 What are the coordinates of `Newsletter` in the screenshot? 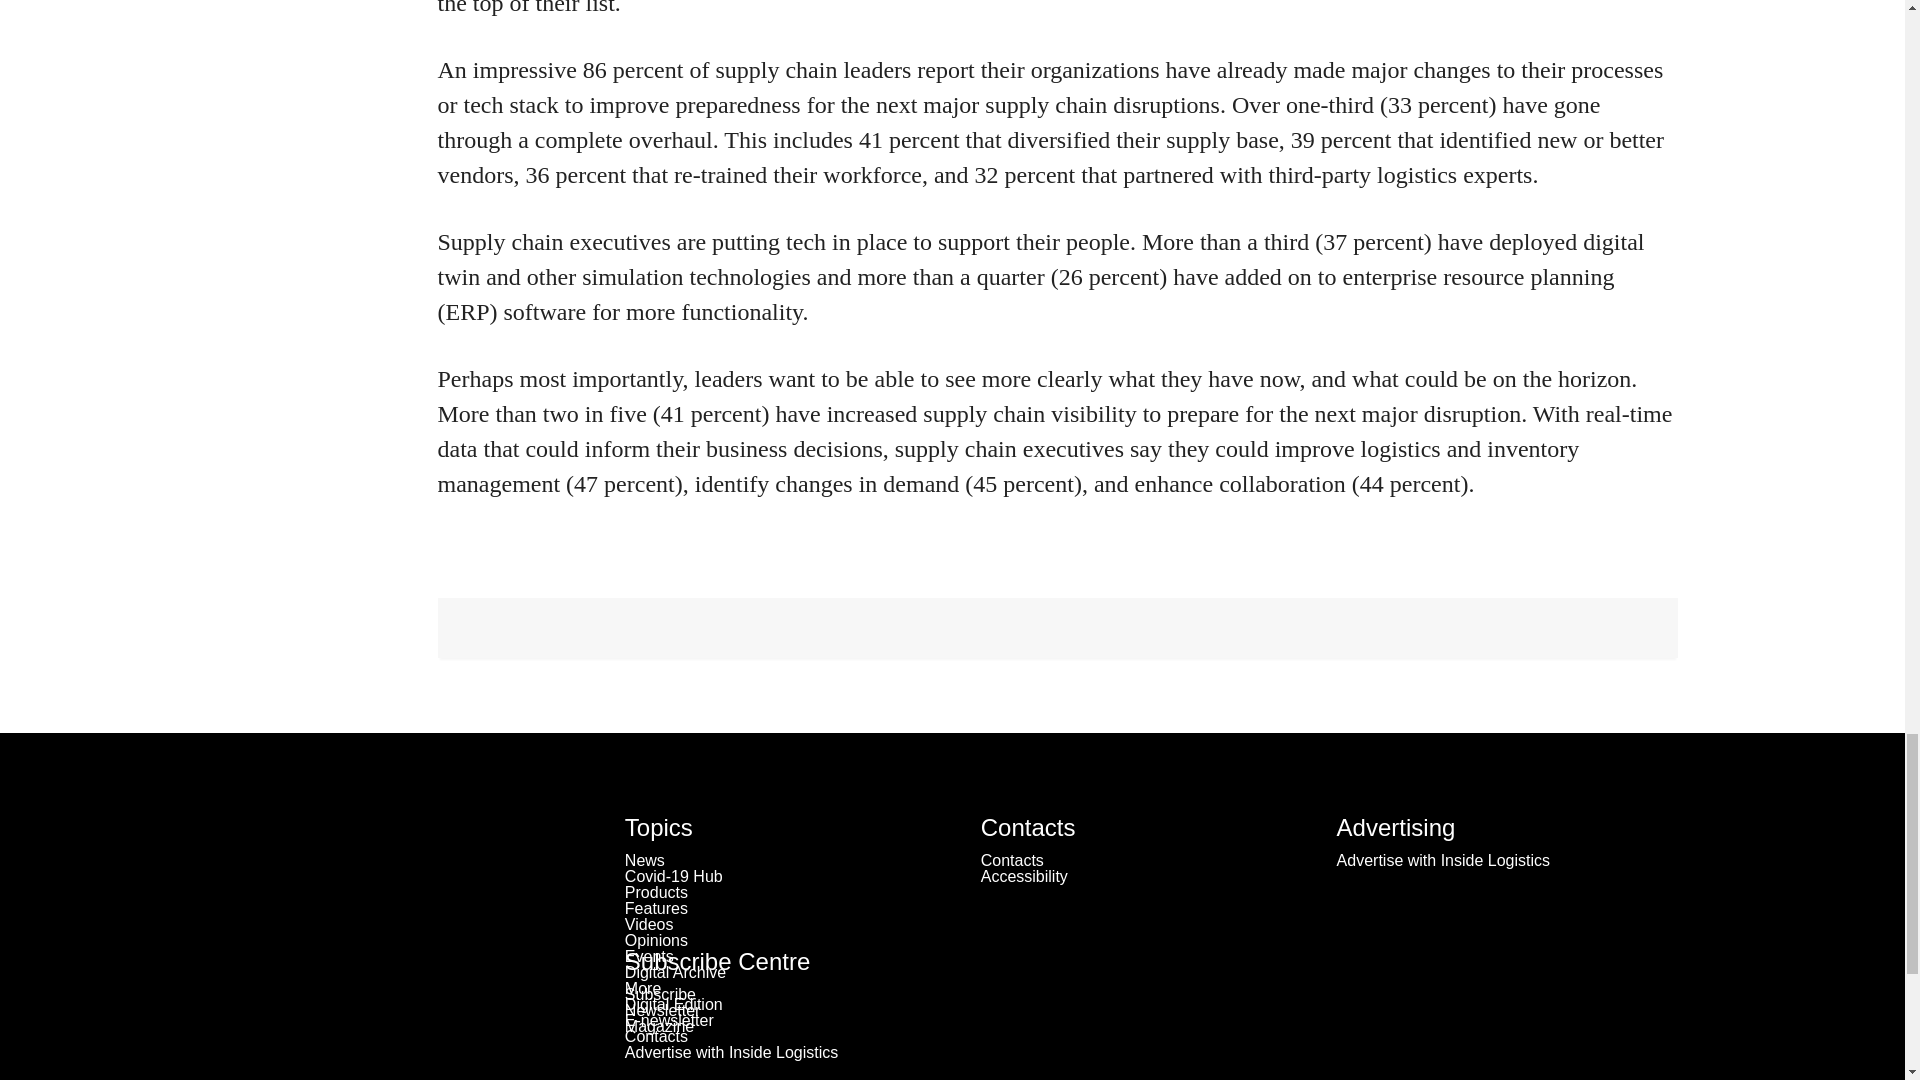 It's located at (662, 1010).